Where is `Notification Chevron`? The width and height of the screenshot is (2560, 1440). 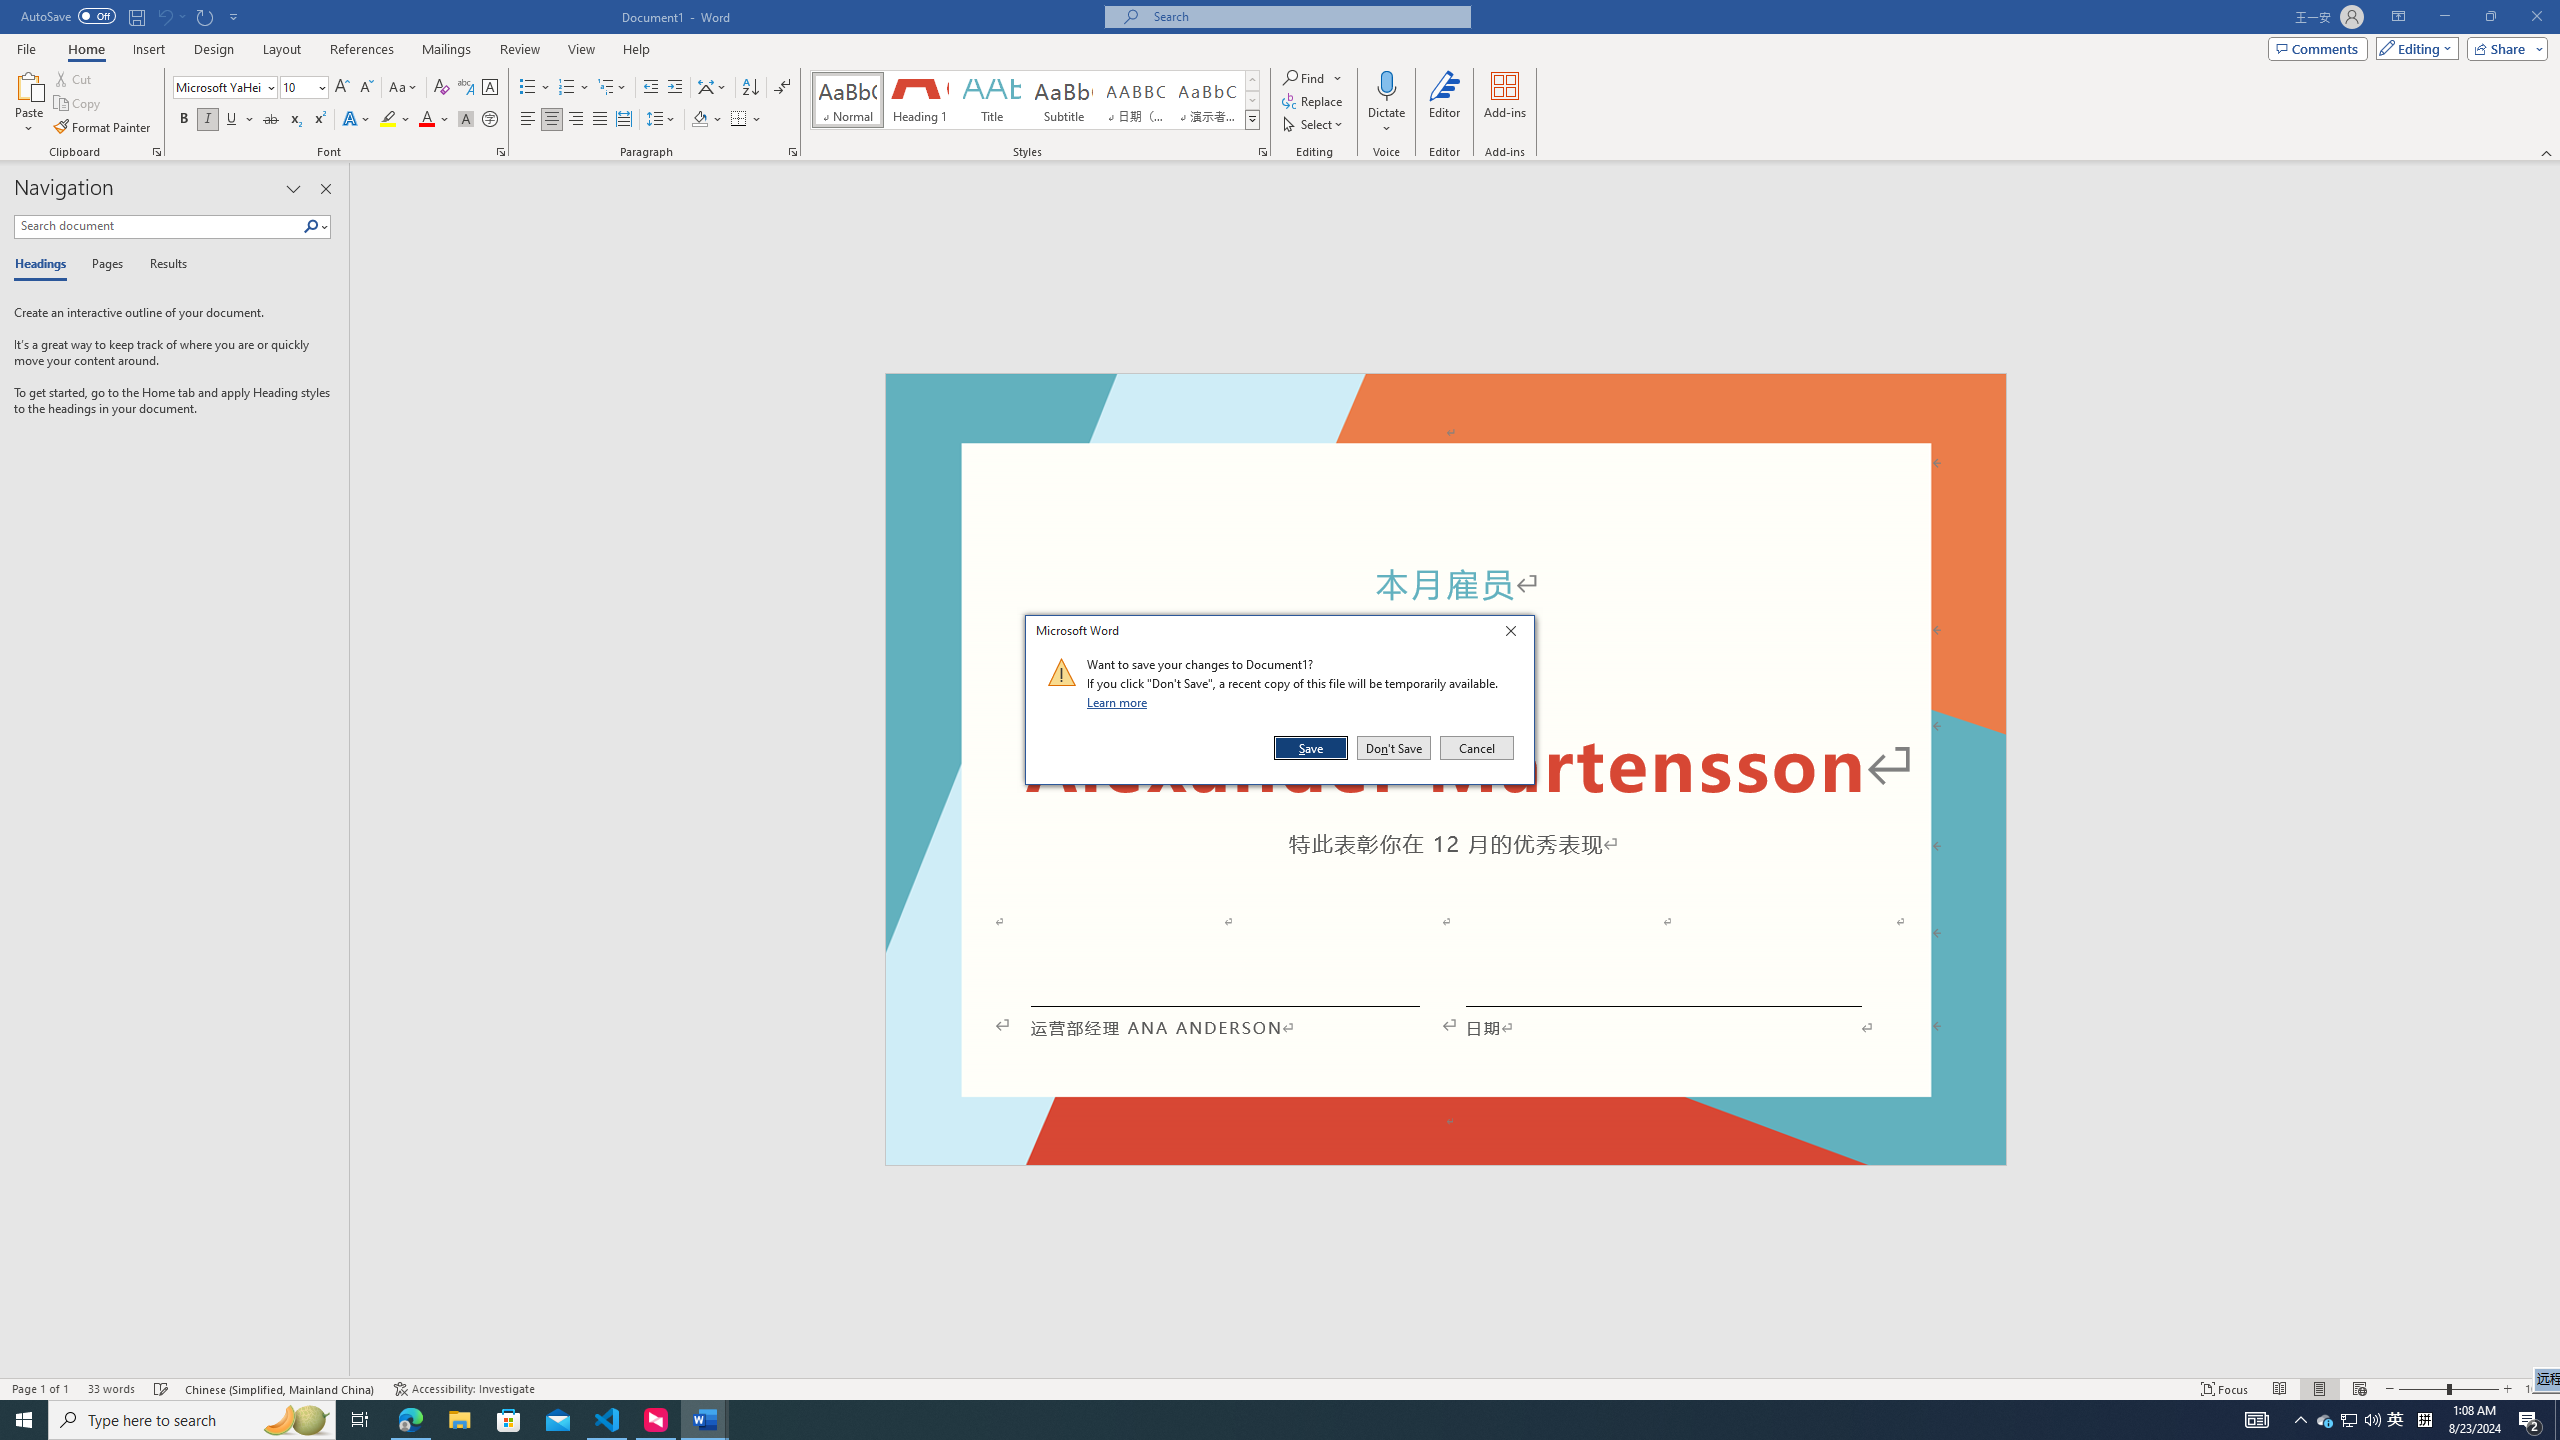
Notification Chevron is located at coordinates (2301, 1420).